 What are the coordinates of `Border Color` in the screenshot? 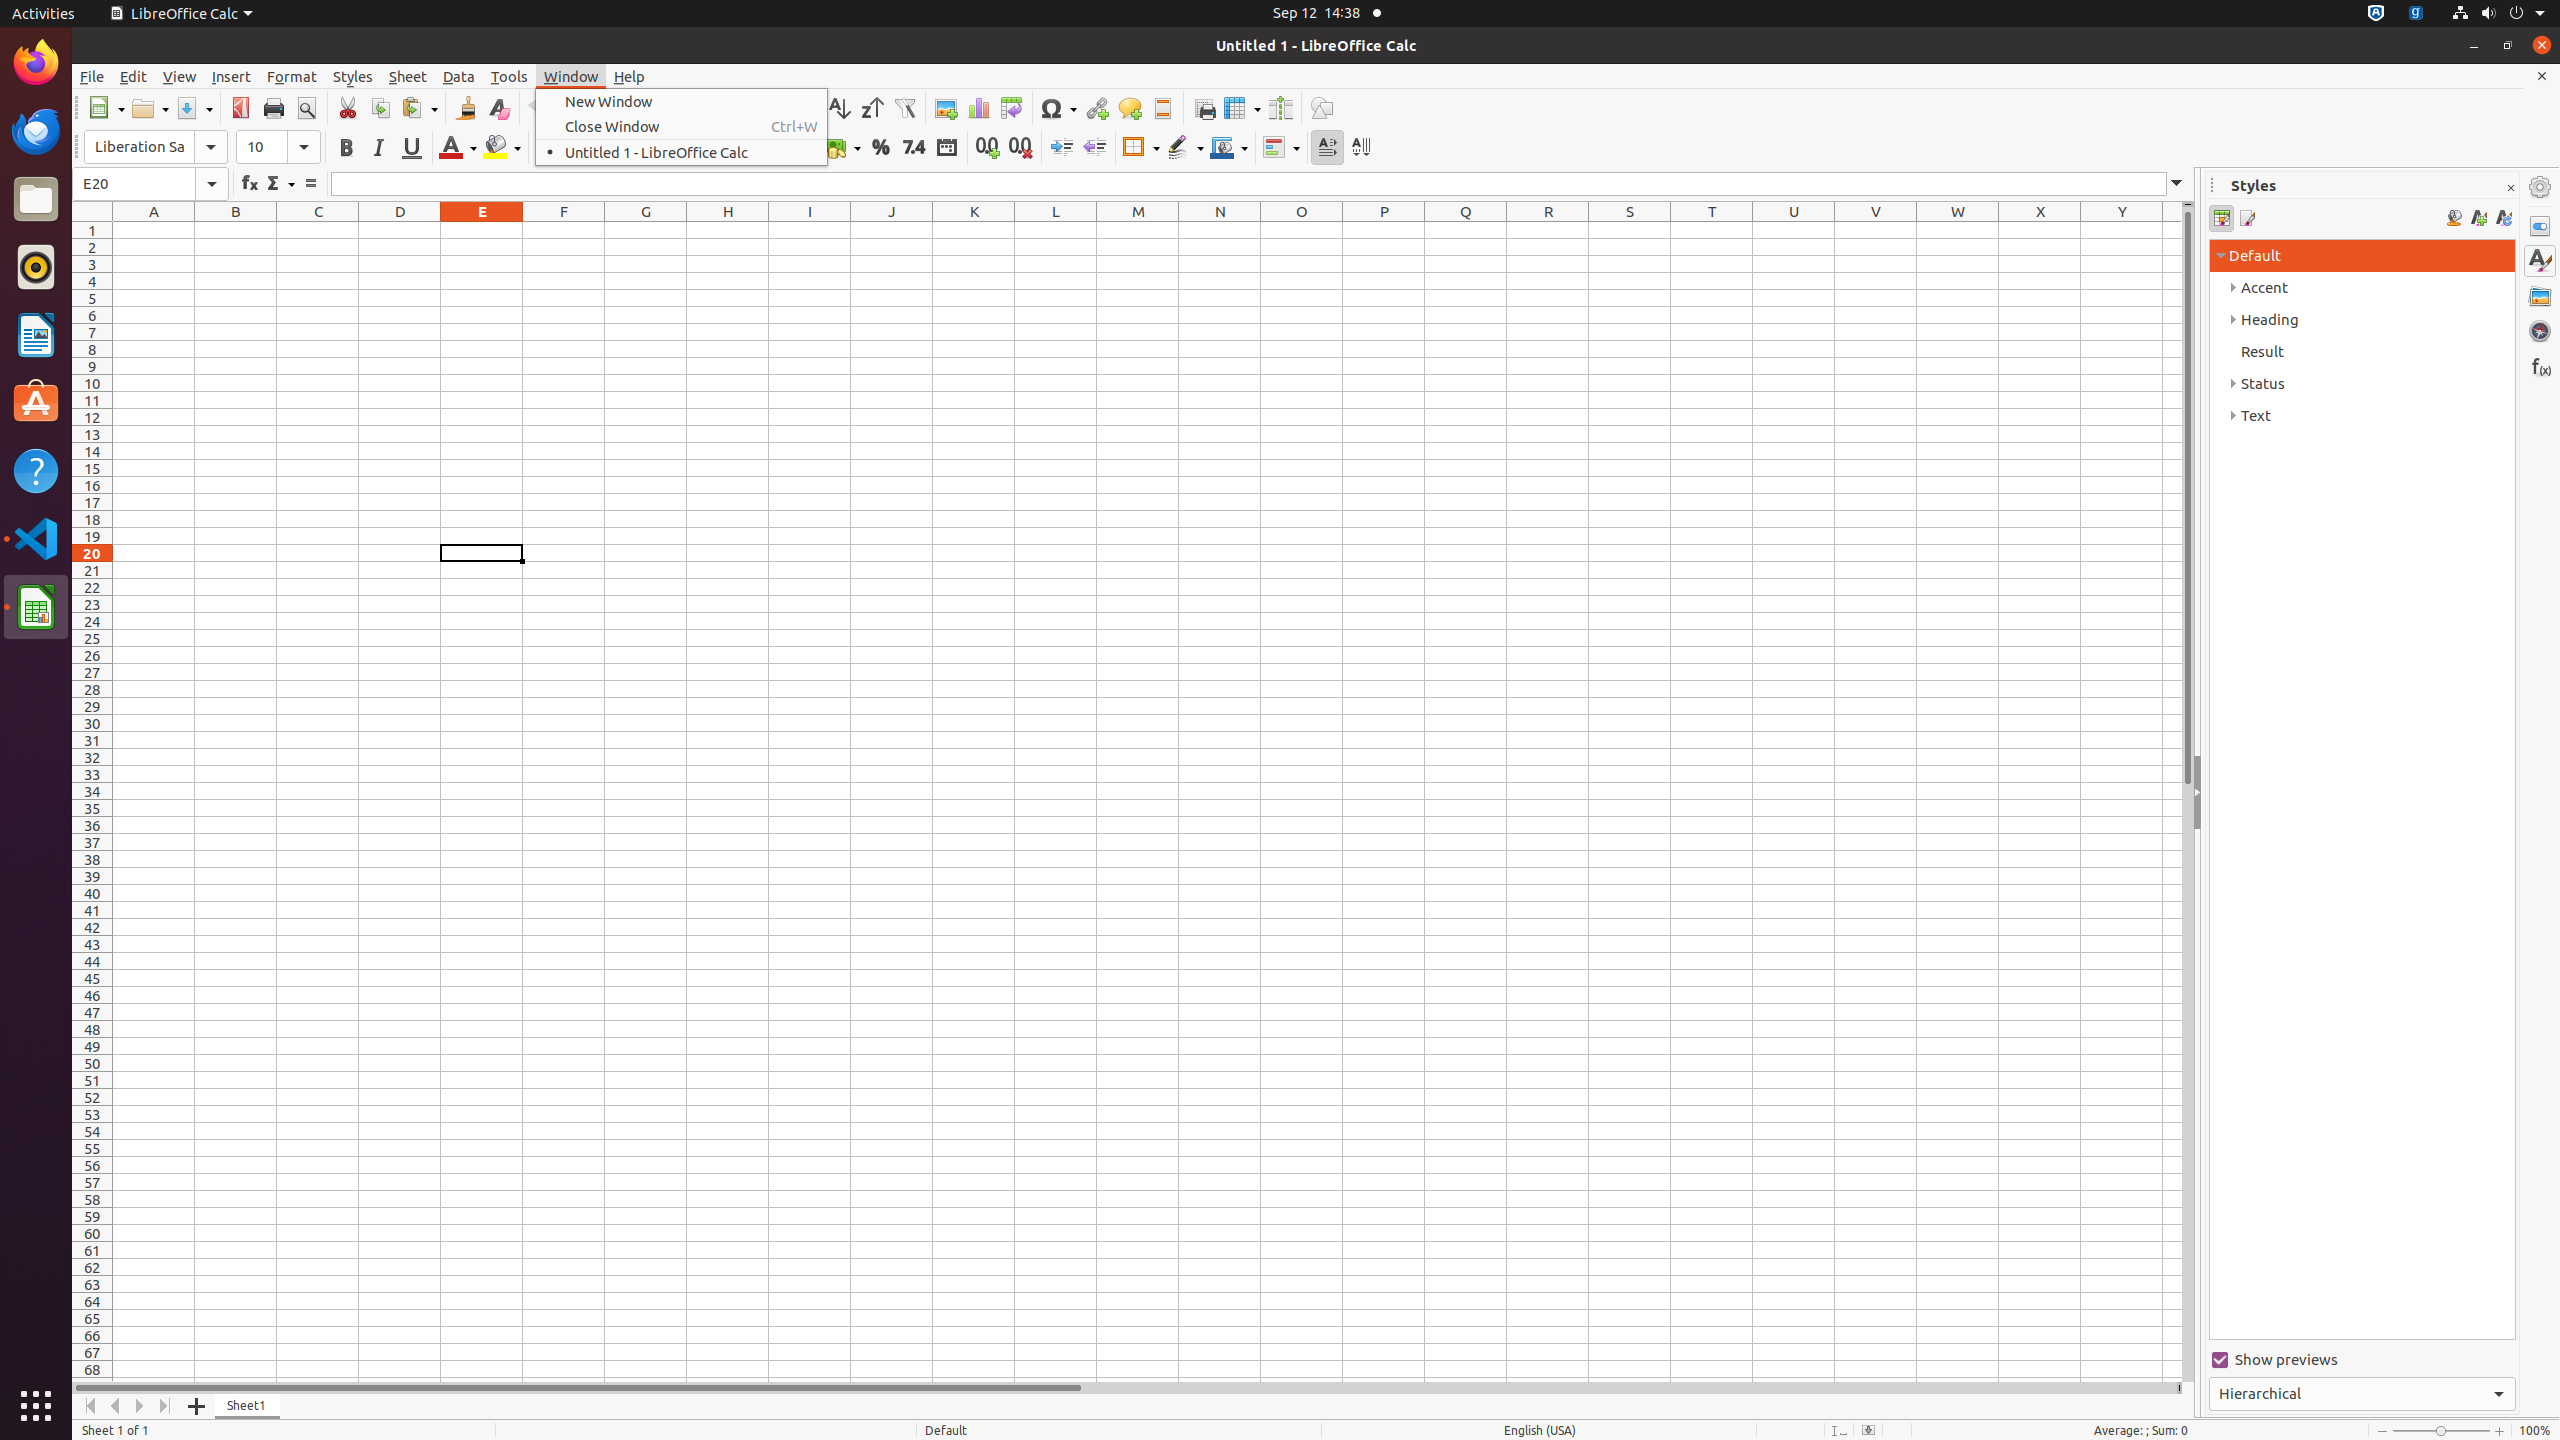 It's located at (1229, 148).